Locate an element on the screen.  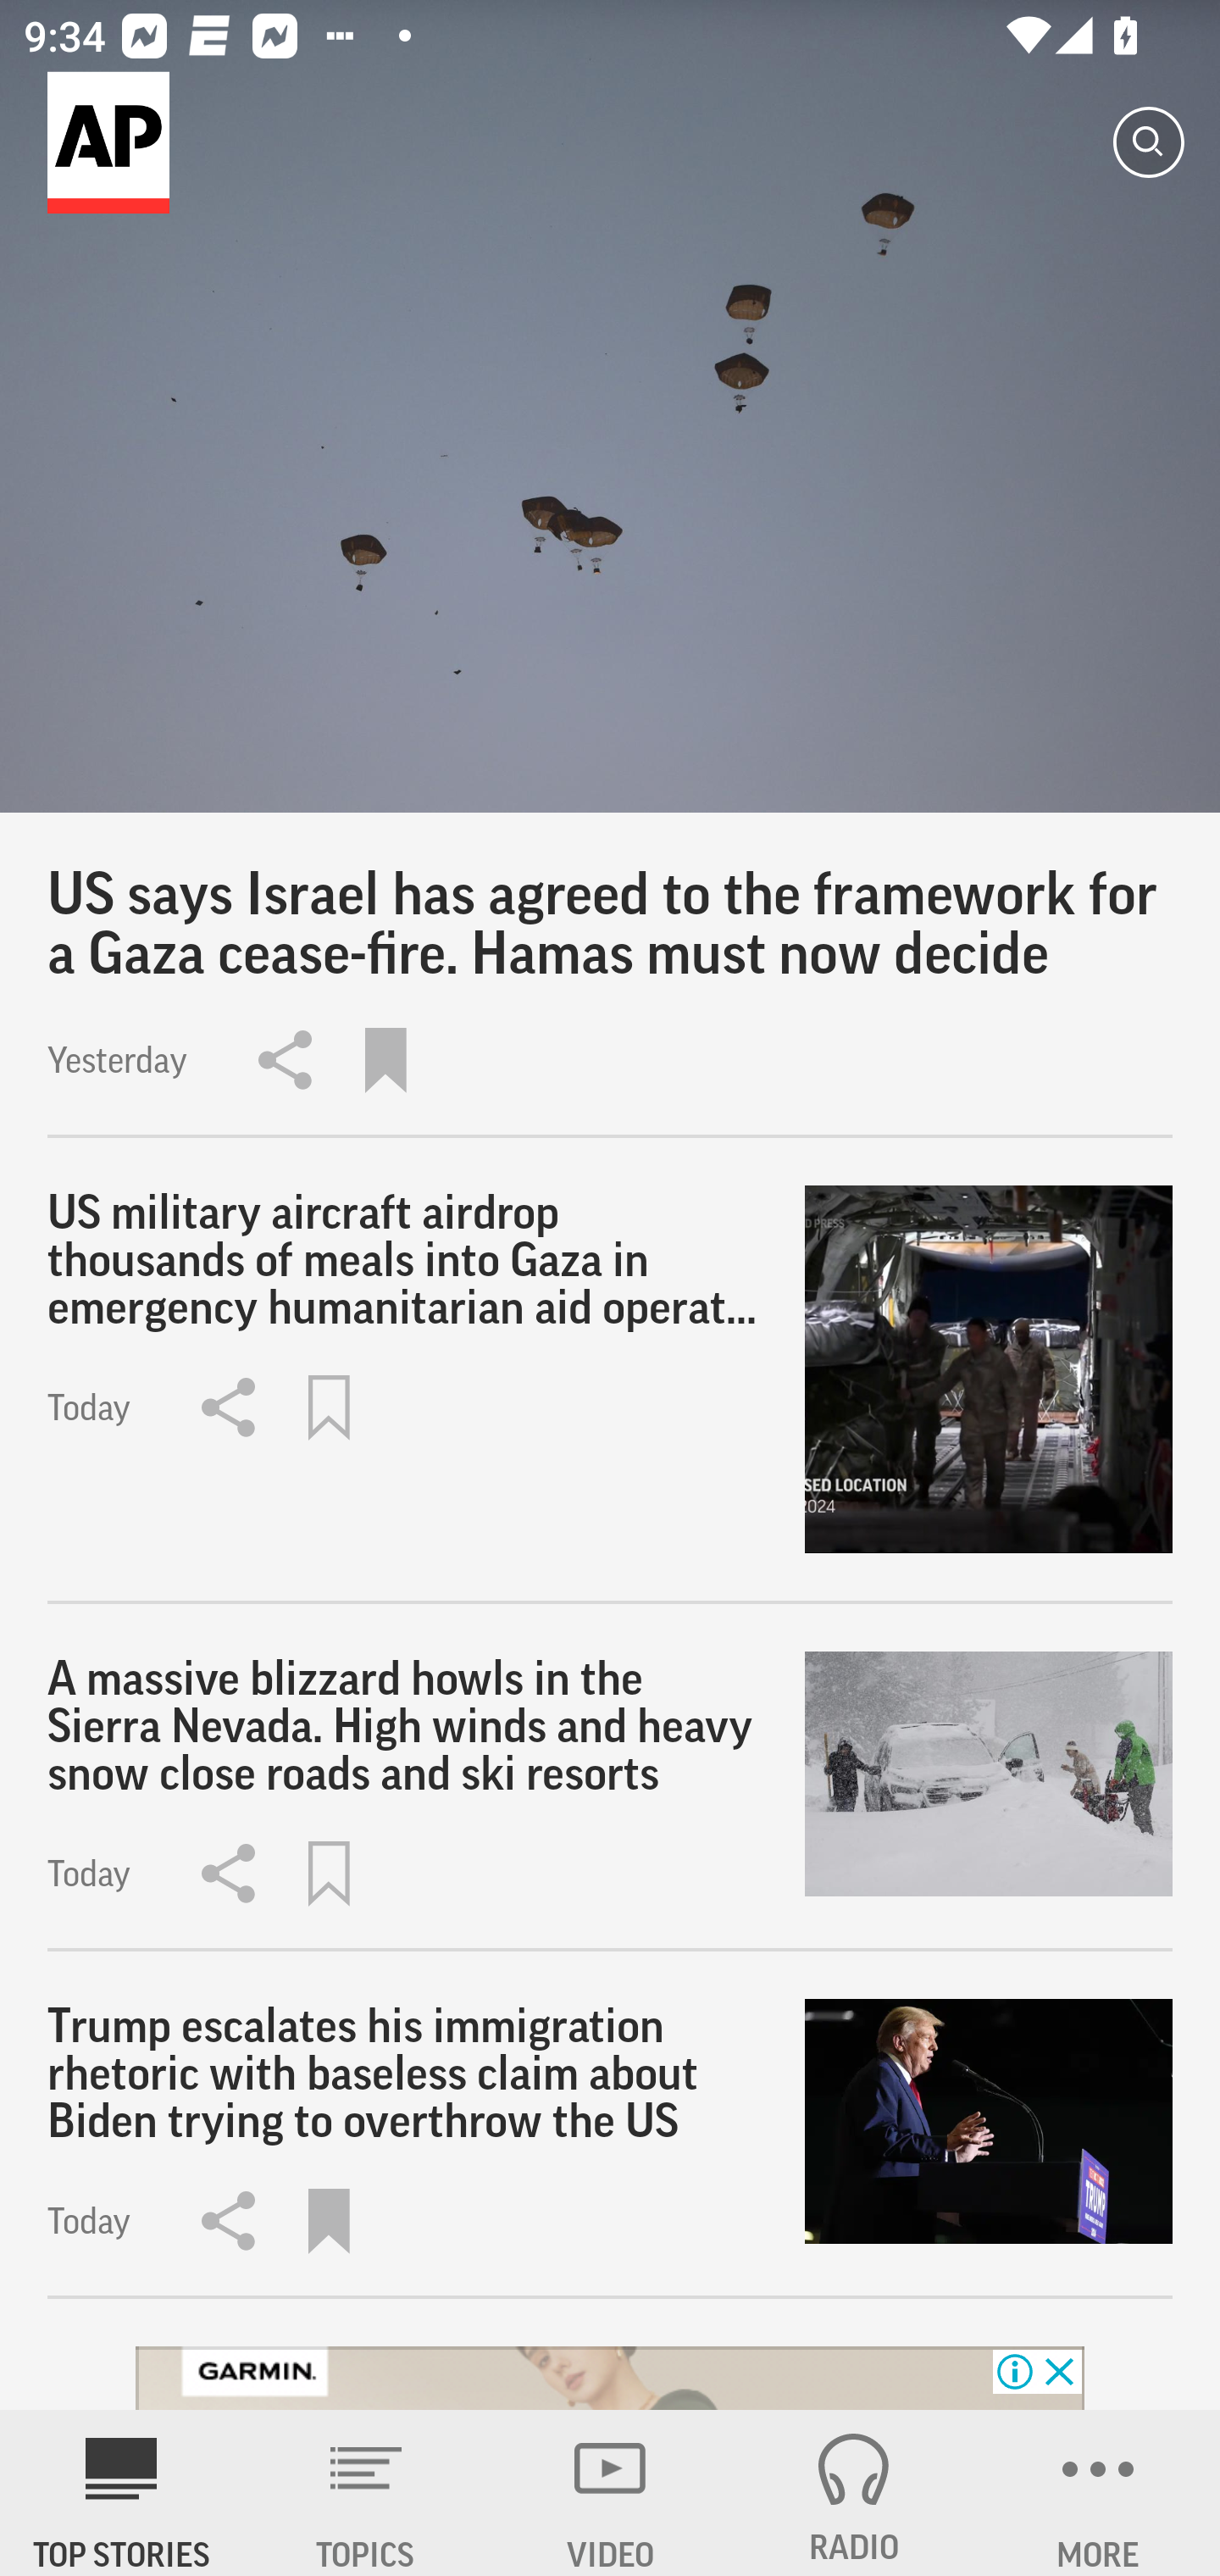
VIDEO is located at coordinates (610, 2493).